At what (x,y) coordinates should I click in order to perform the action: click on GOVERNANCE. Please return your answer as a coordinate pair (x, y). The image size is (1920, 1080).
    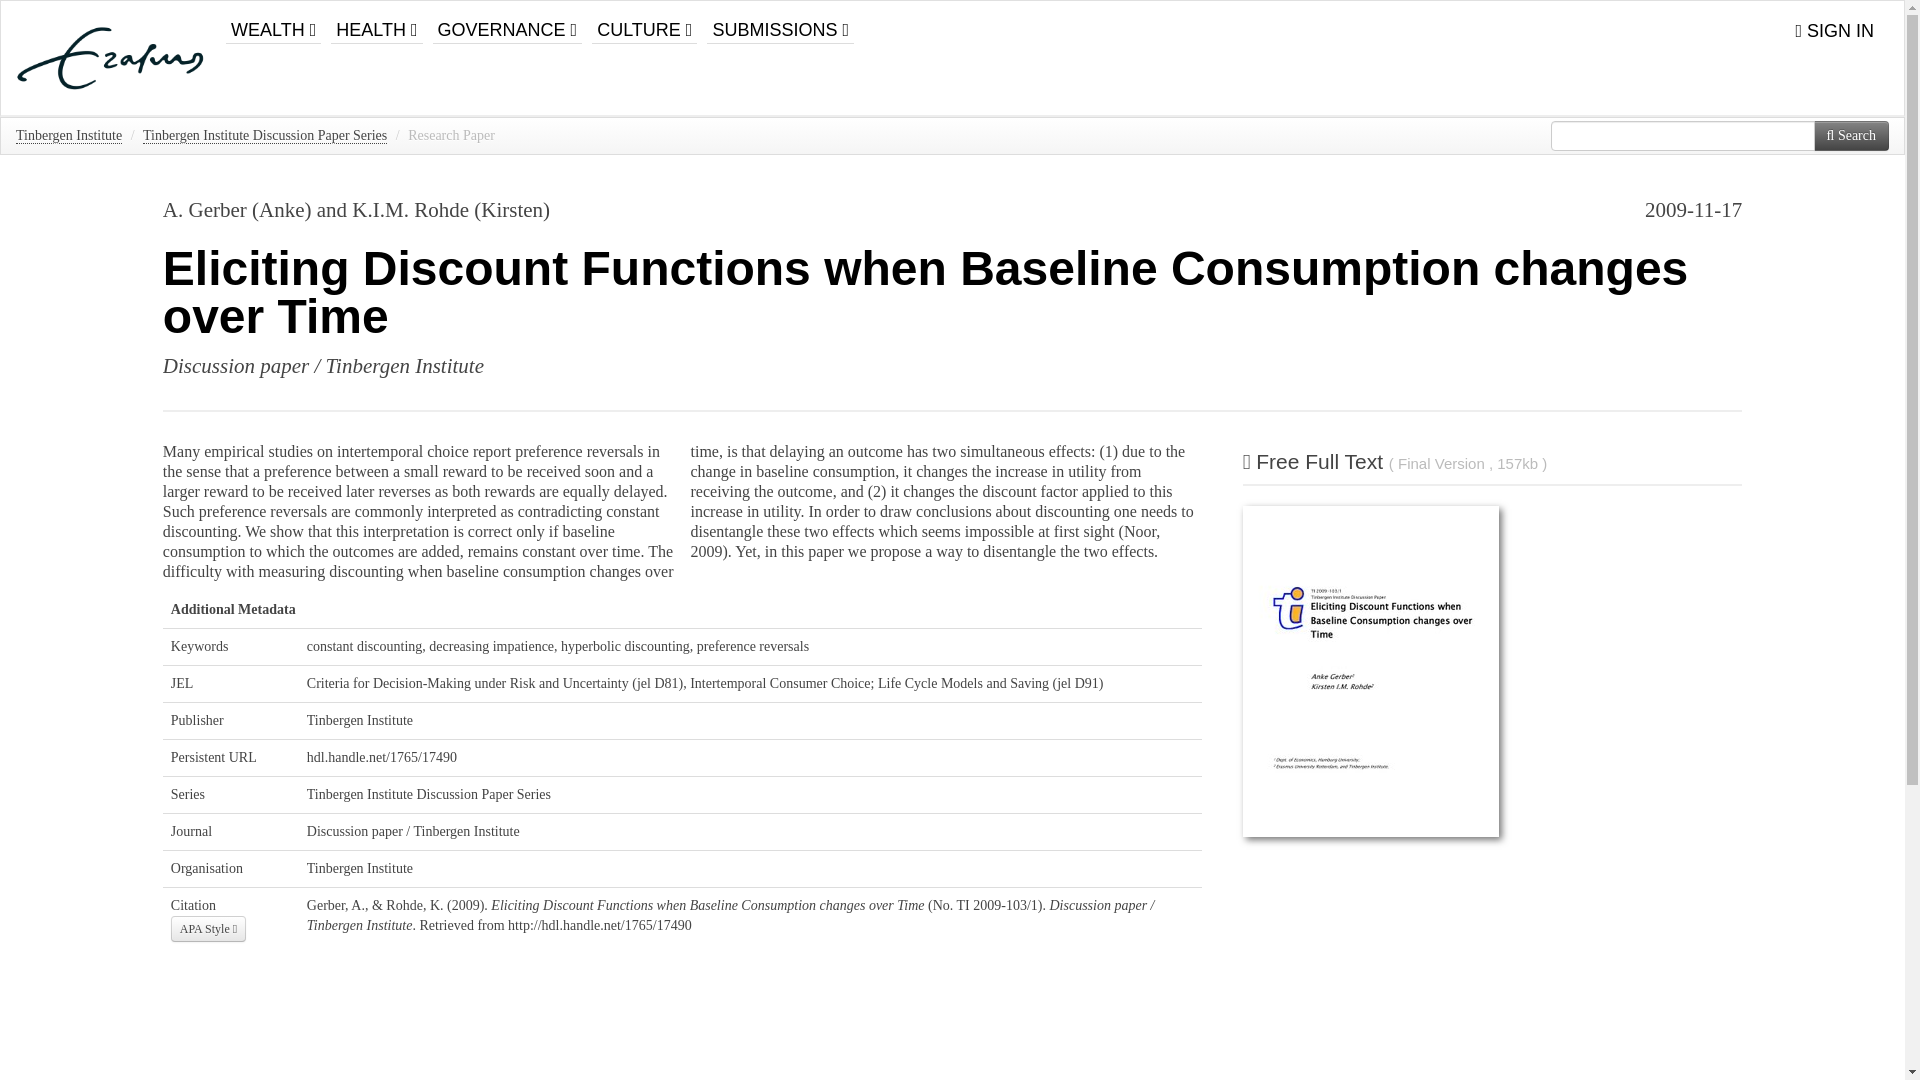
    Looking at the image, I should click on (508, 22).